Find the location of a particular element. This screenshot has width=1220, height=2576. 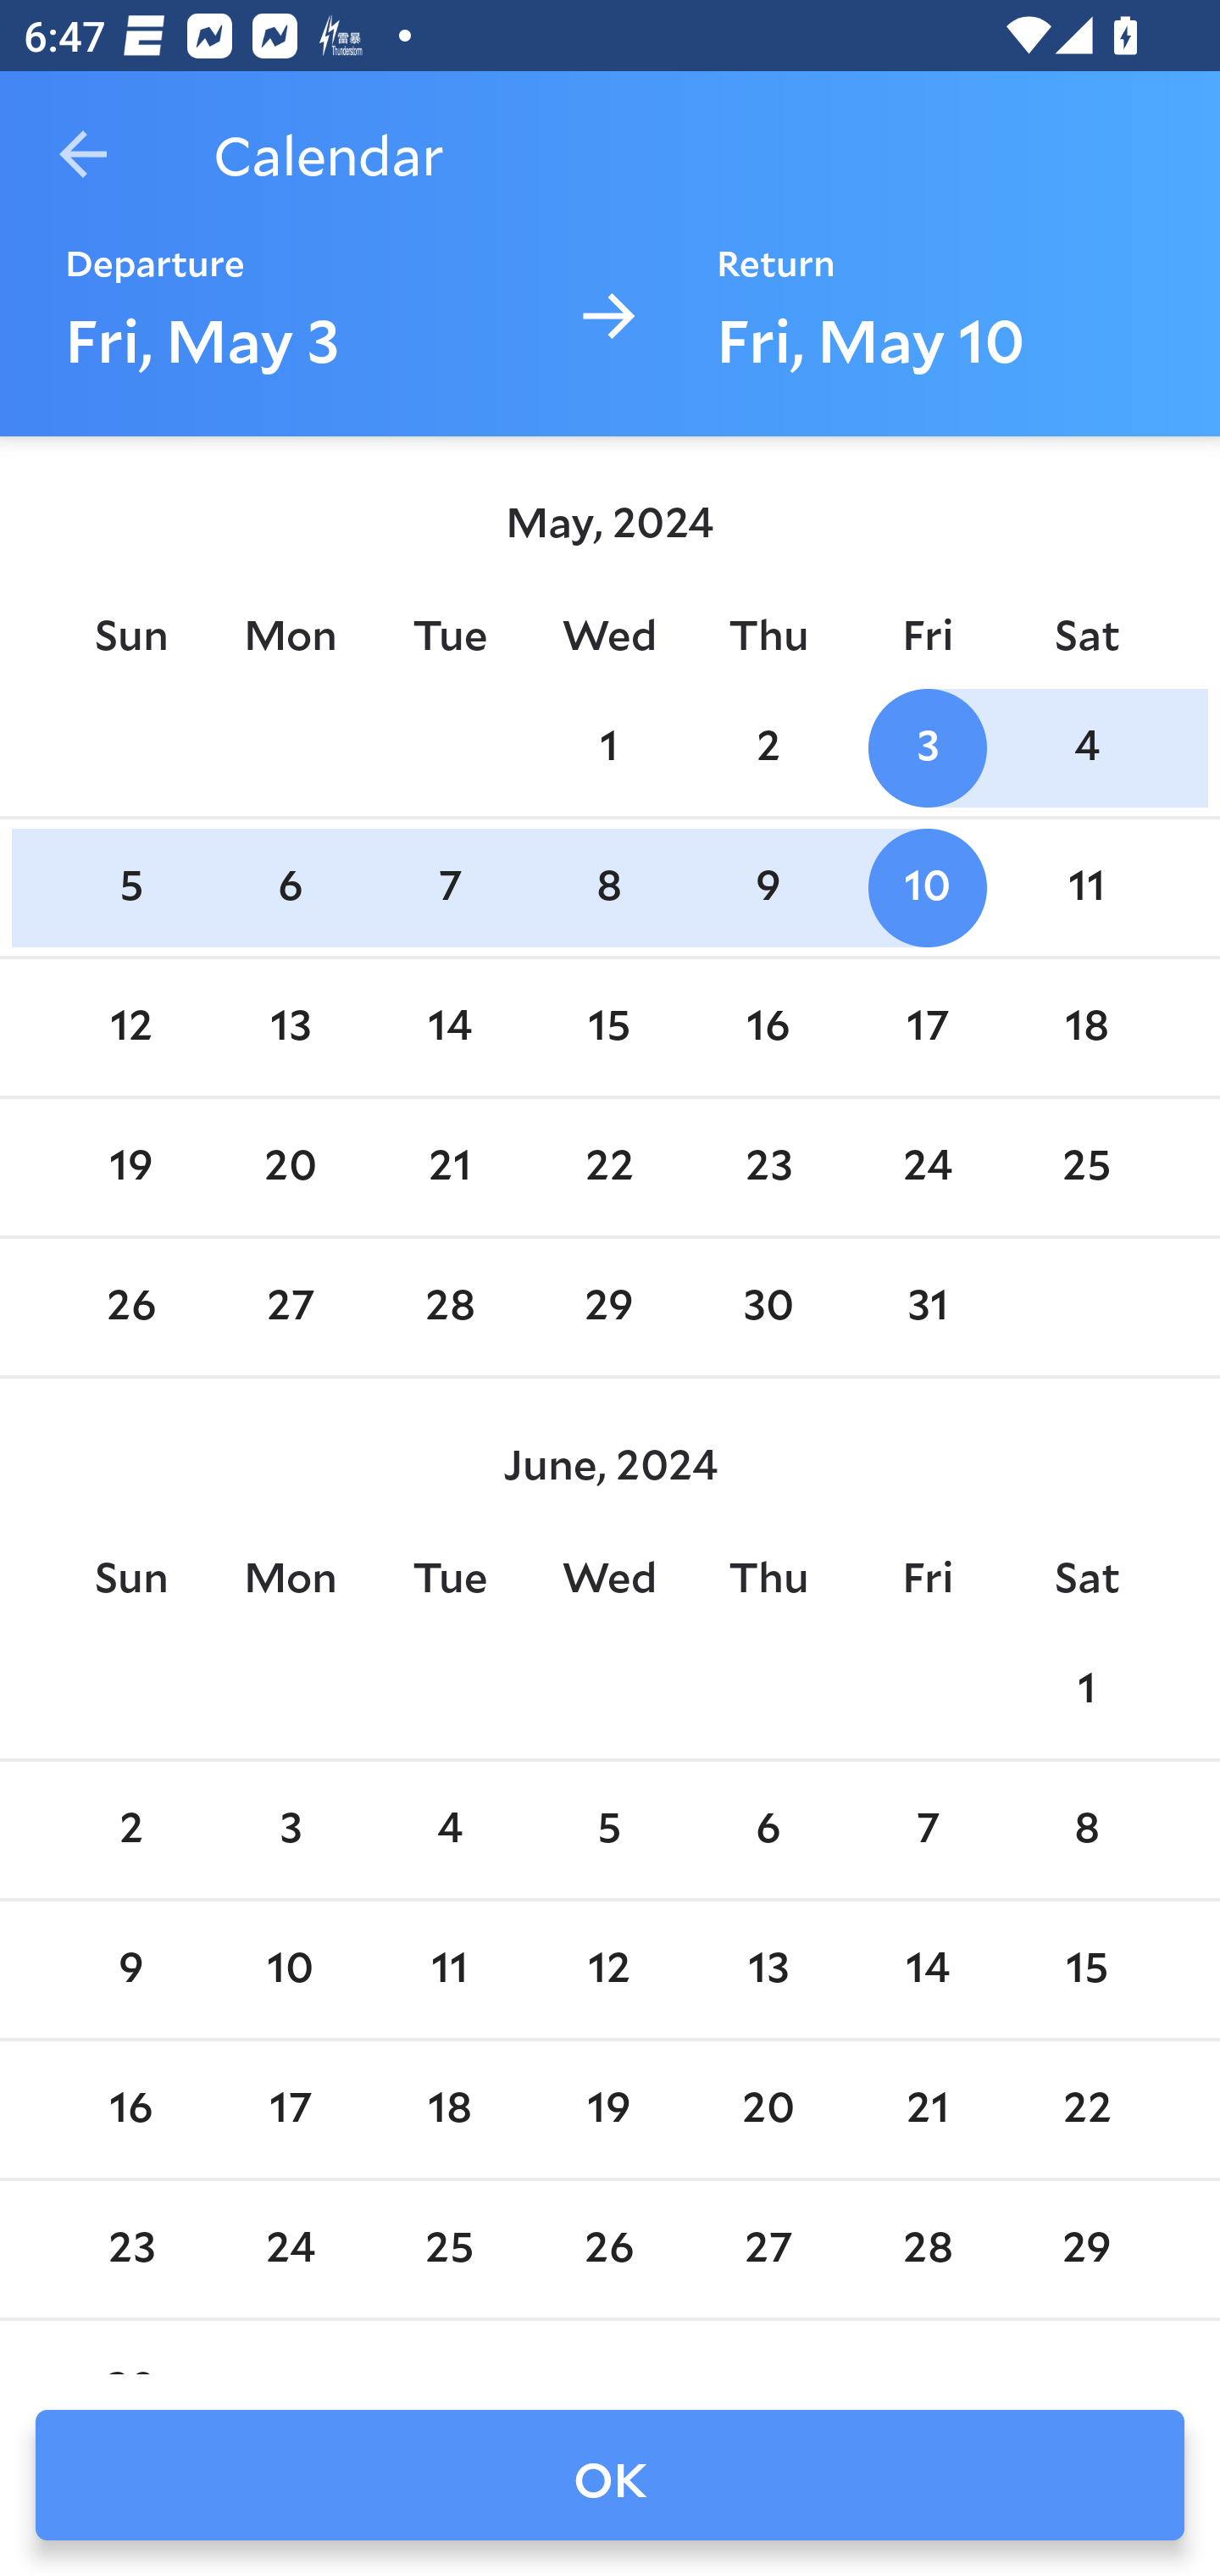

16 is located at coordinates (130, 2109).